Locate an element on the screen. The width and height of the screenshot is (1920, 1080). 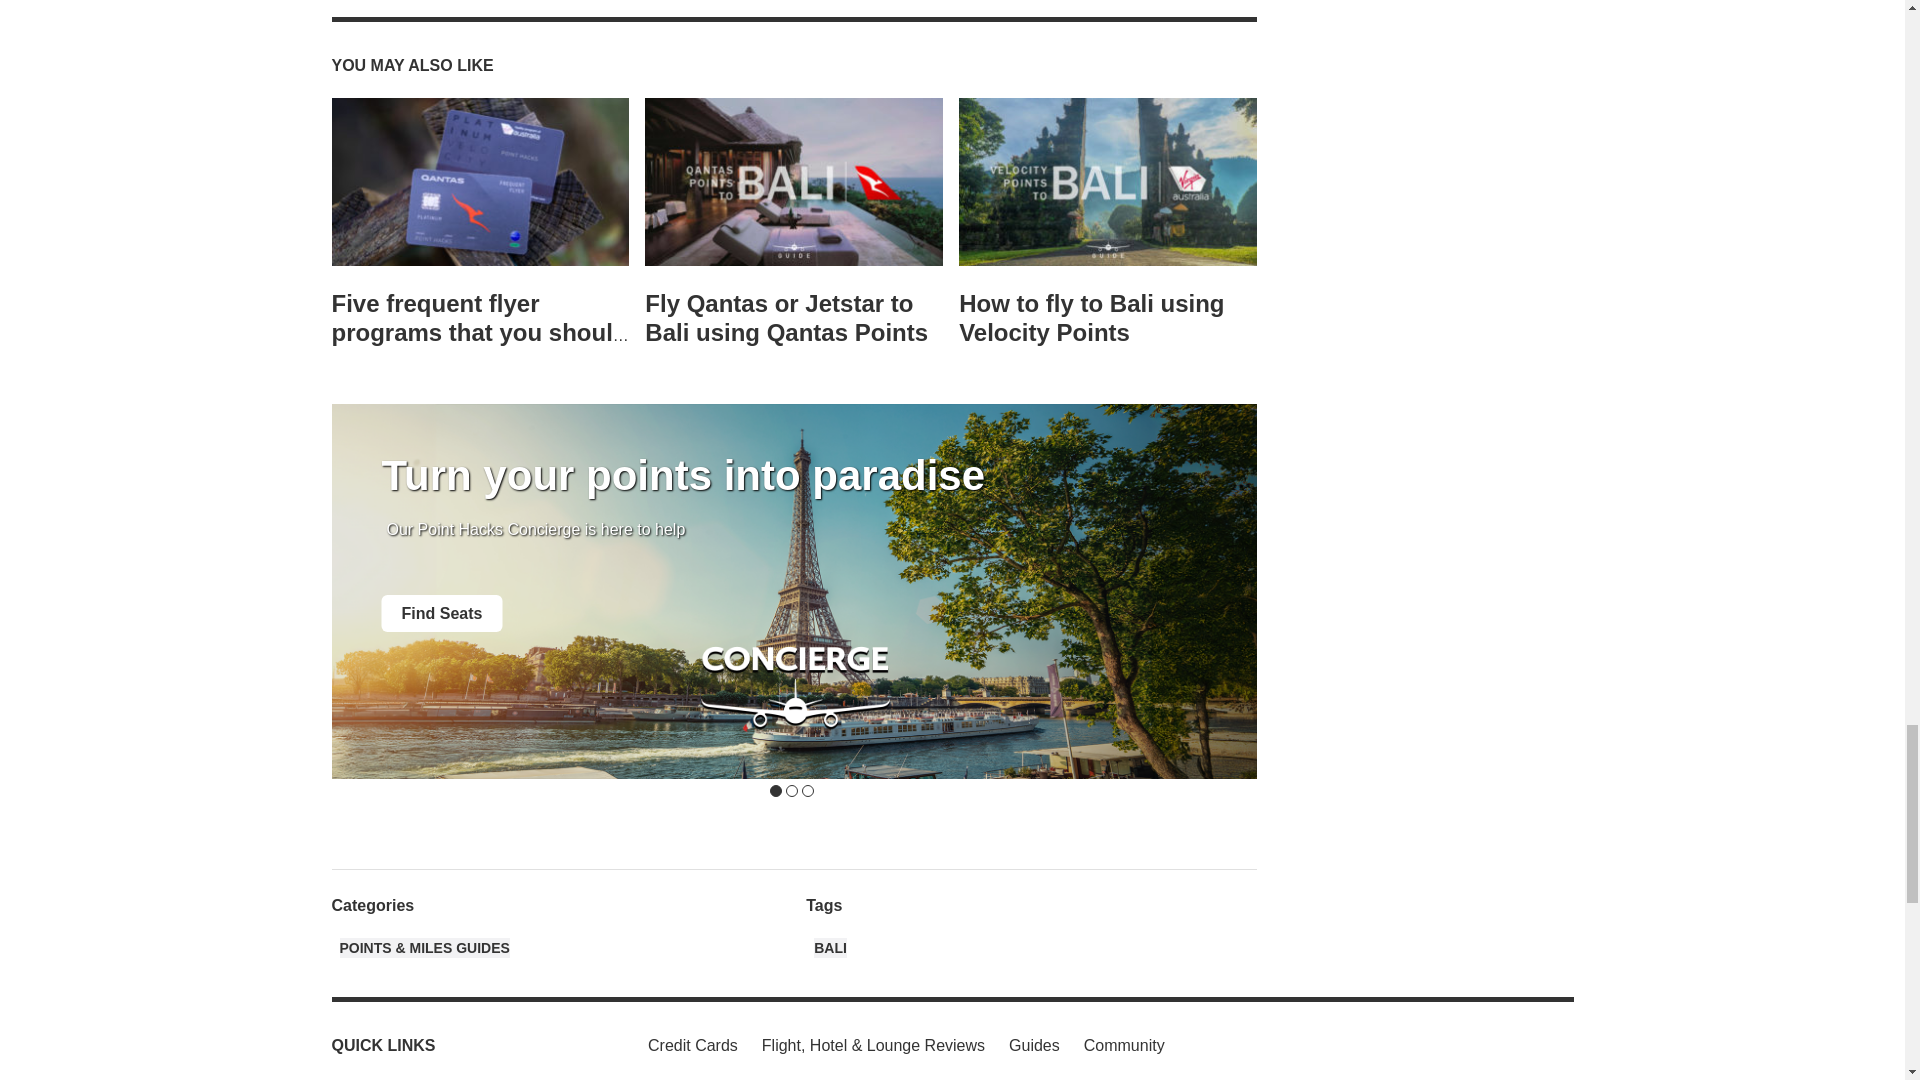
Fly Qantas or Jetstar to Bali using Qantas Points is located at coordinates (786, 318).